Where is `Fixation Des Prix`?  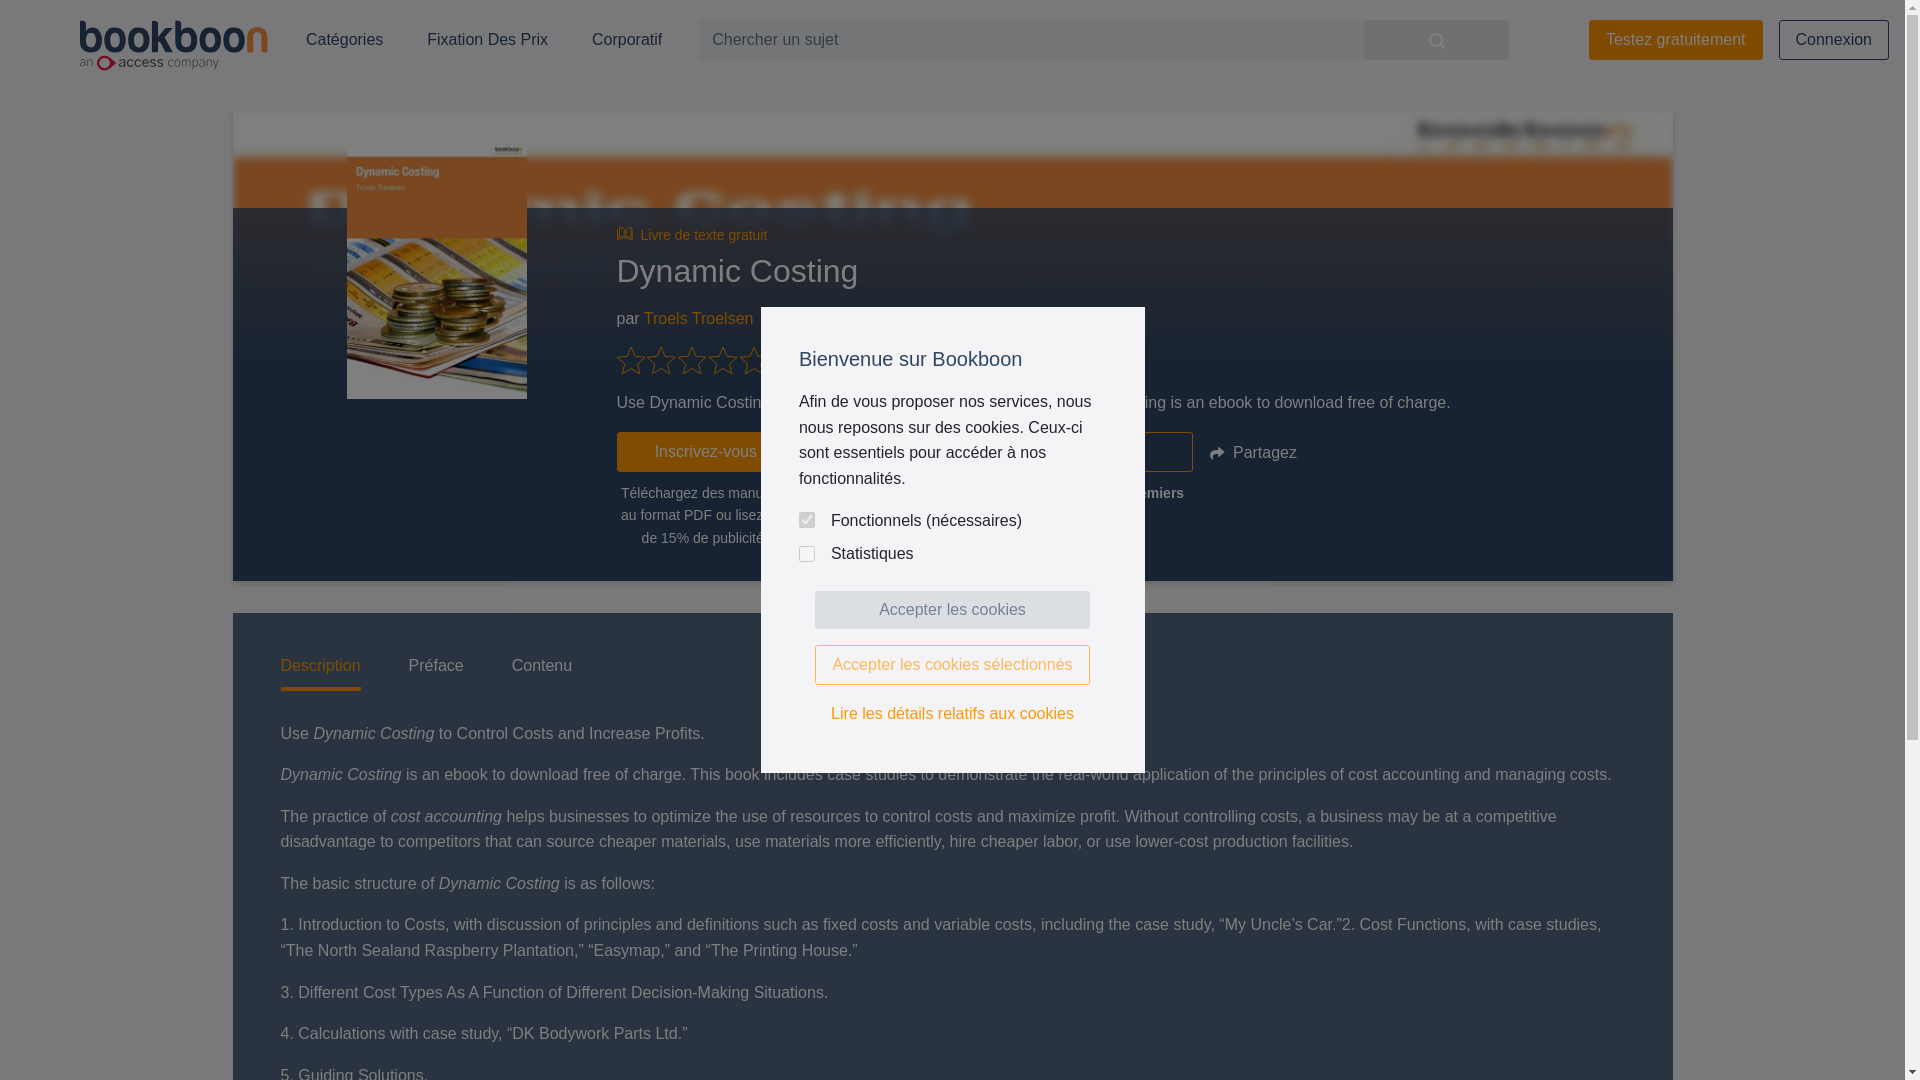 Fixation Des Prix is located at coordinates (487, 40).